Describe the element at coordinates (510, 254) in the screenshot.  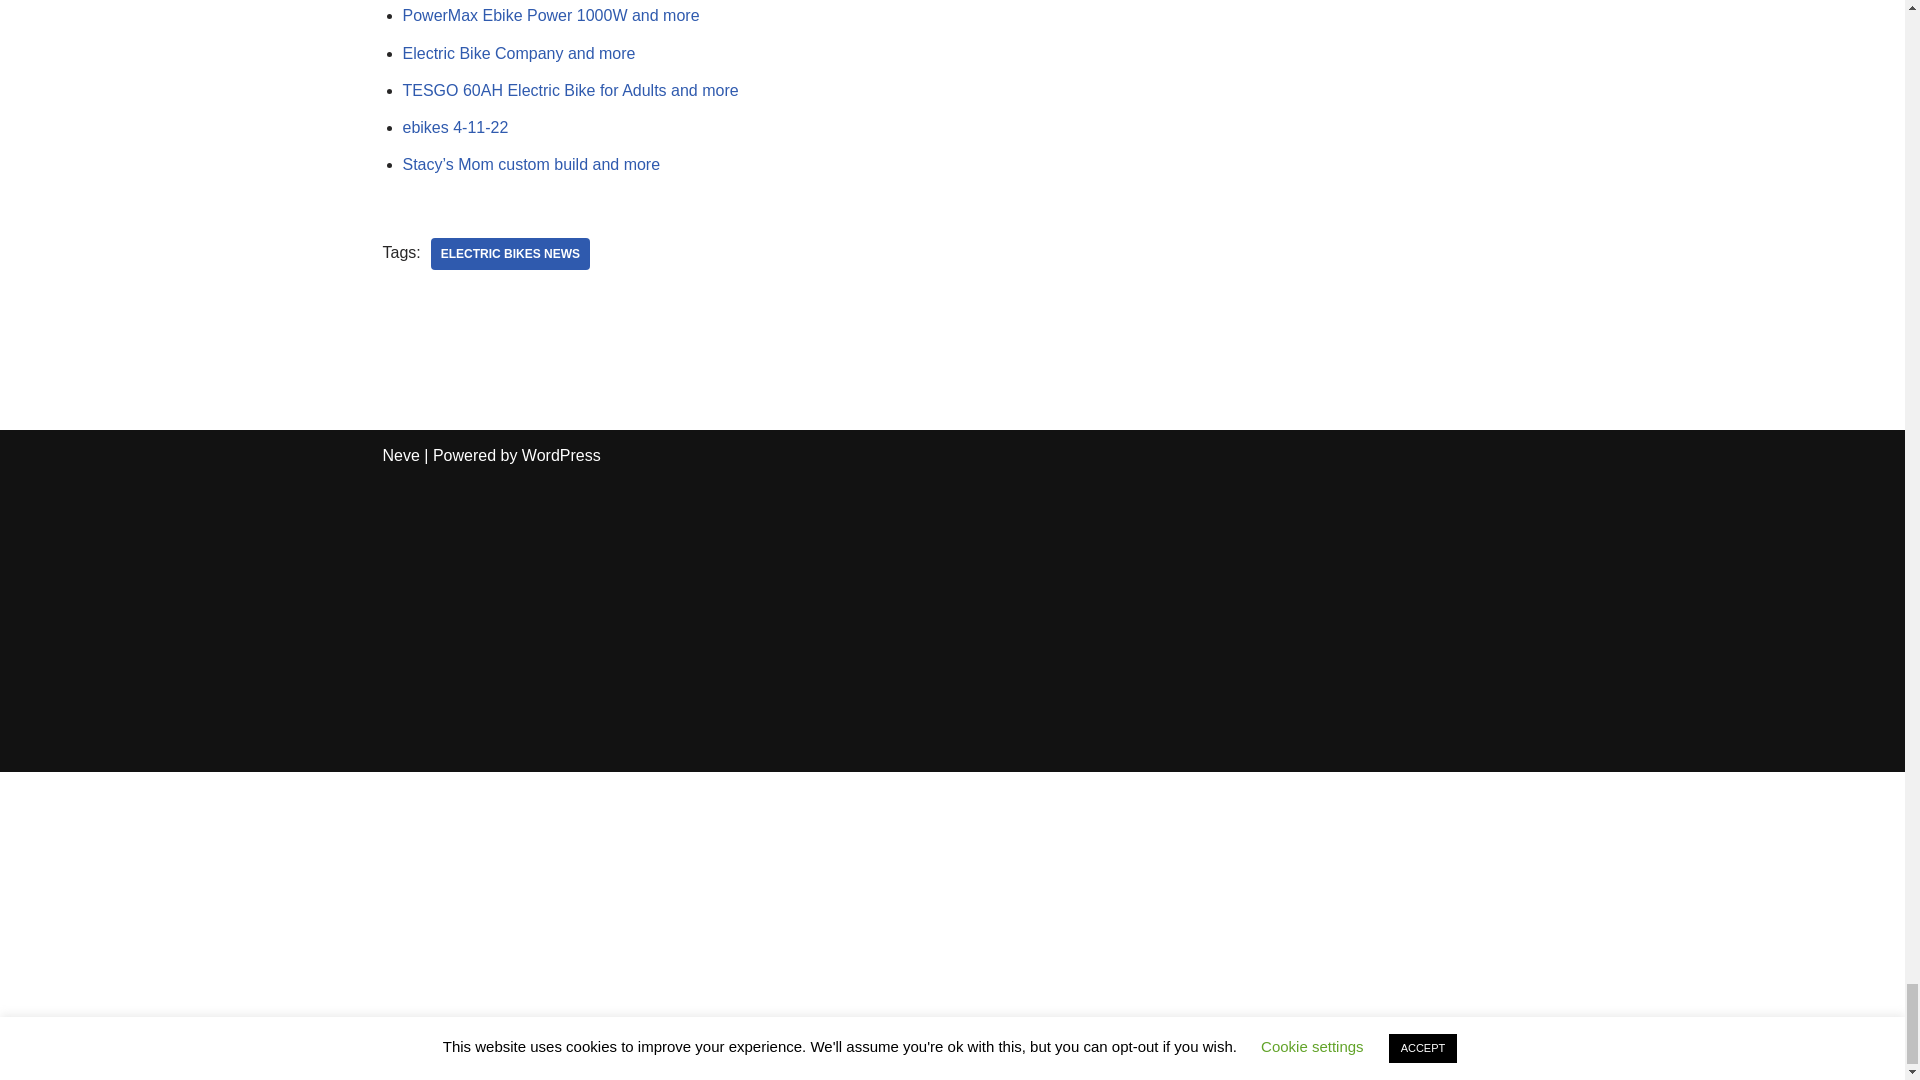
I see `ELECTRIC BIKES NEWS` at that location.